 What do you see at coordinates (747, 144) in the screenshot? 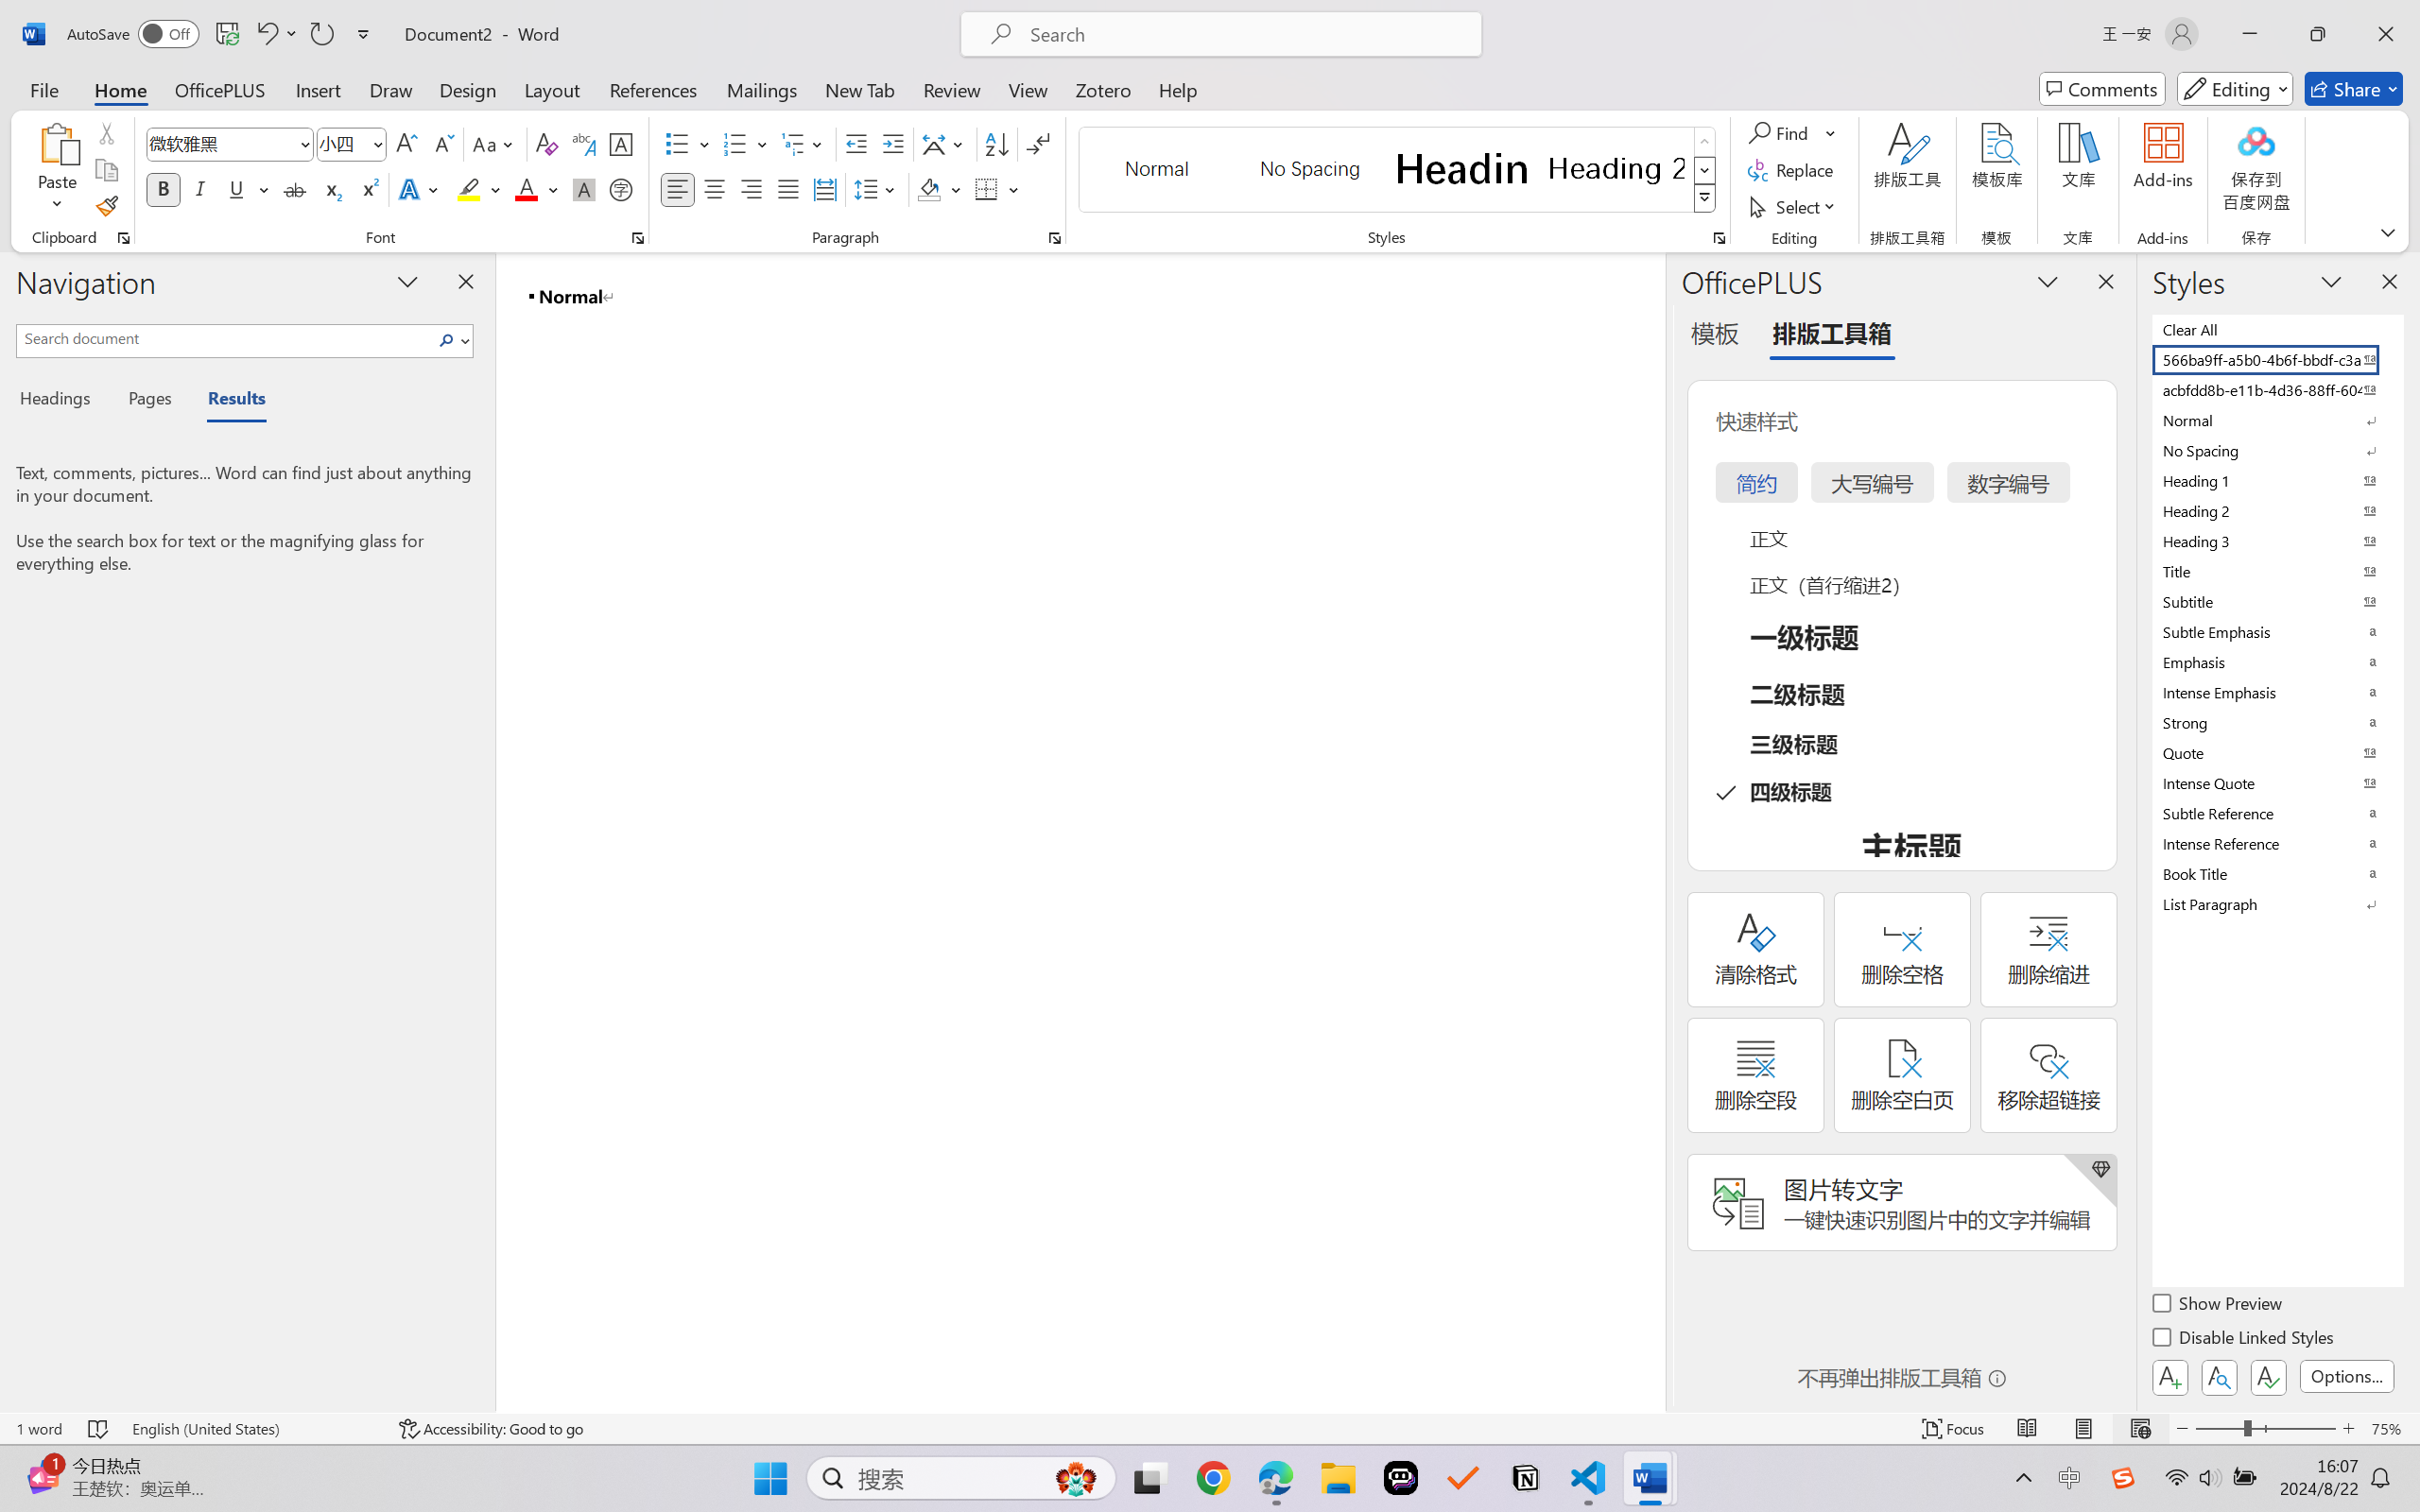
I see `Numbering` at bounding box center [747, 144].